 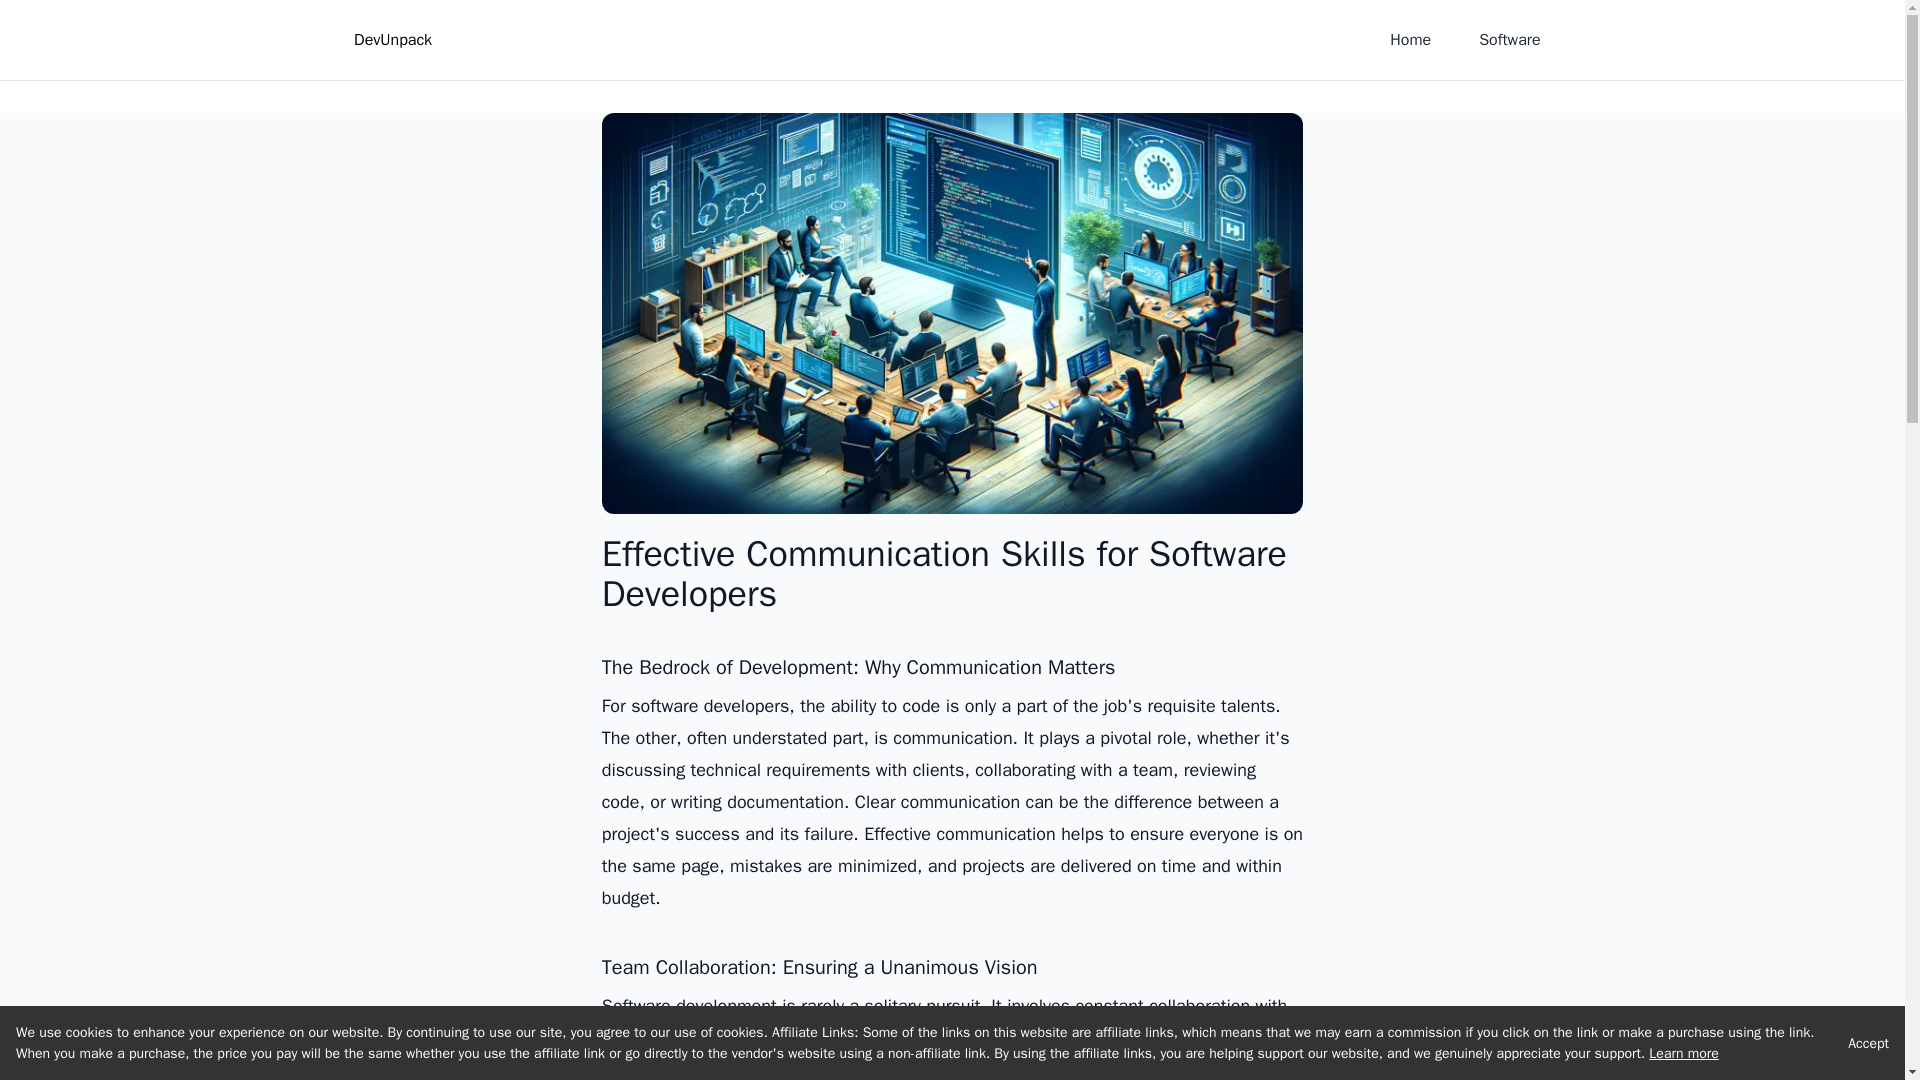 I want to click on Home, so click(x=1410, y=40).